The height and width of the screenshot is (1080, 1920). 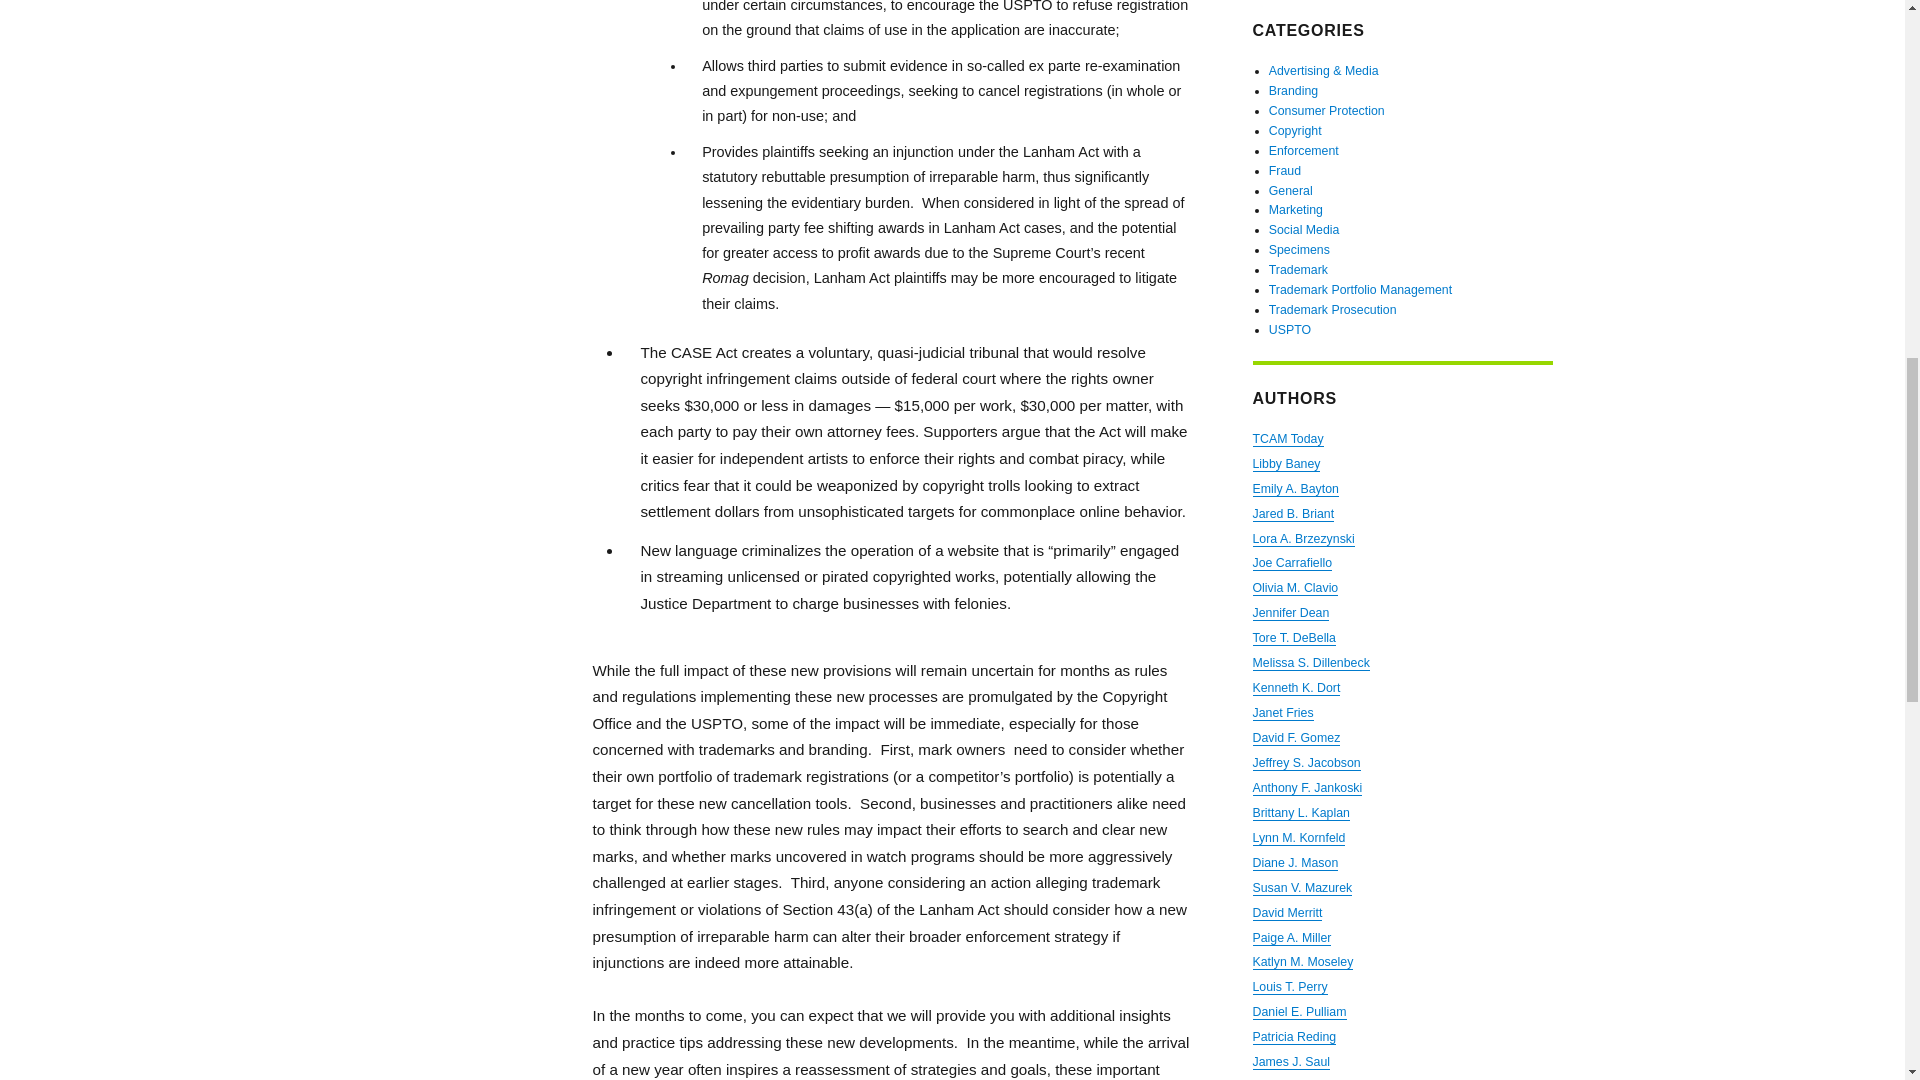 What do you see at coordinates (1326, 110) in the screenshot?
I see `Consumer Protection` at bounding box center [1326, 110].